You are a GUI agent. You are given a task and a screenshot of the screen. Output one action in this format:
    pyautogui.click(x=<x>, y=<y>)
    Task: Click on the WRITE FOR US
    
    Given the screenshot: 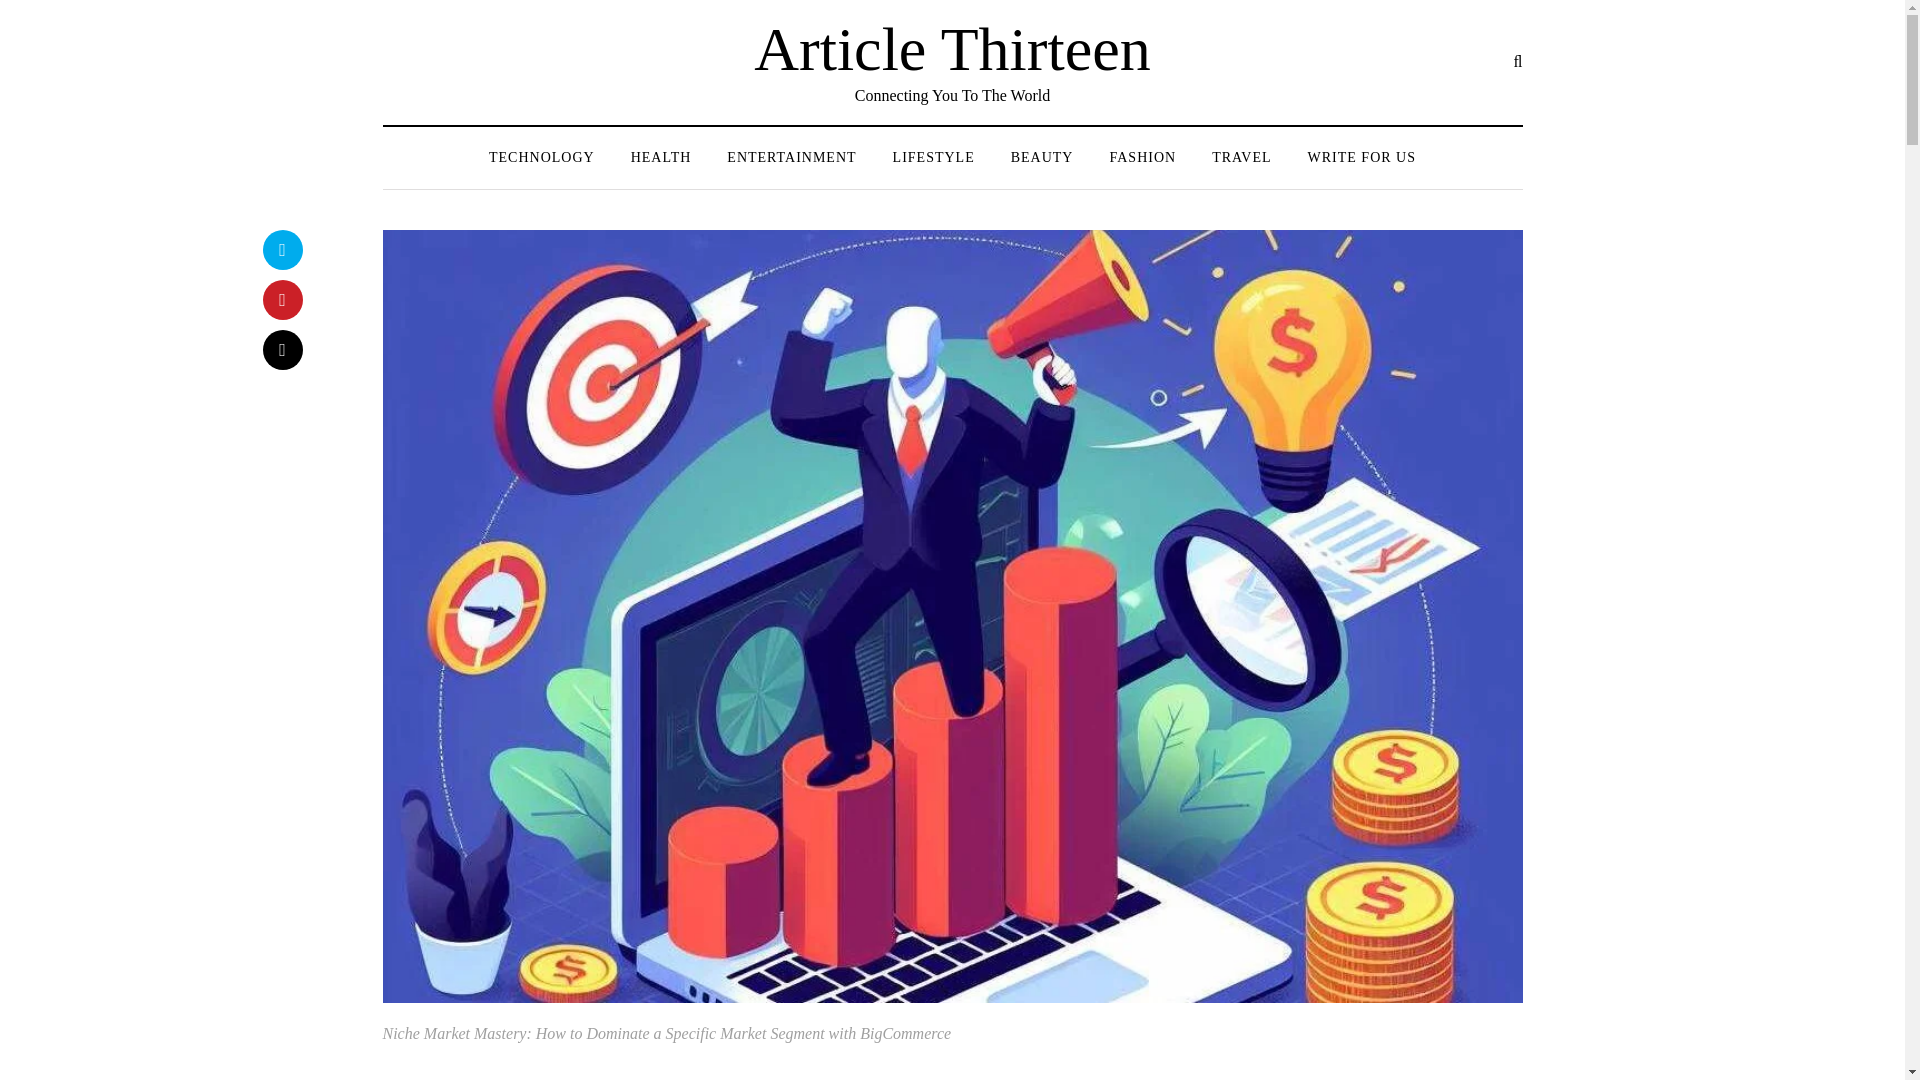 What is the action you would take?
    pyautogui.click(x=1362, y=157)
    